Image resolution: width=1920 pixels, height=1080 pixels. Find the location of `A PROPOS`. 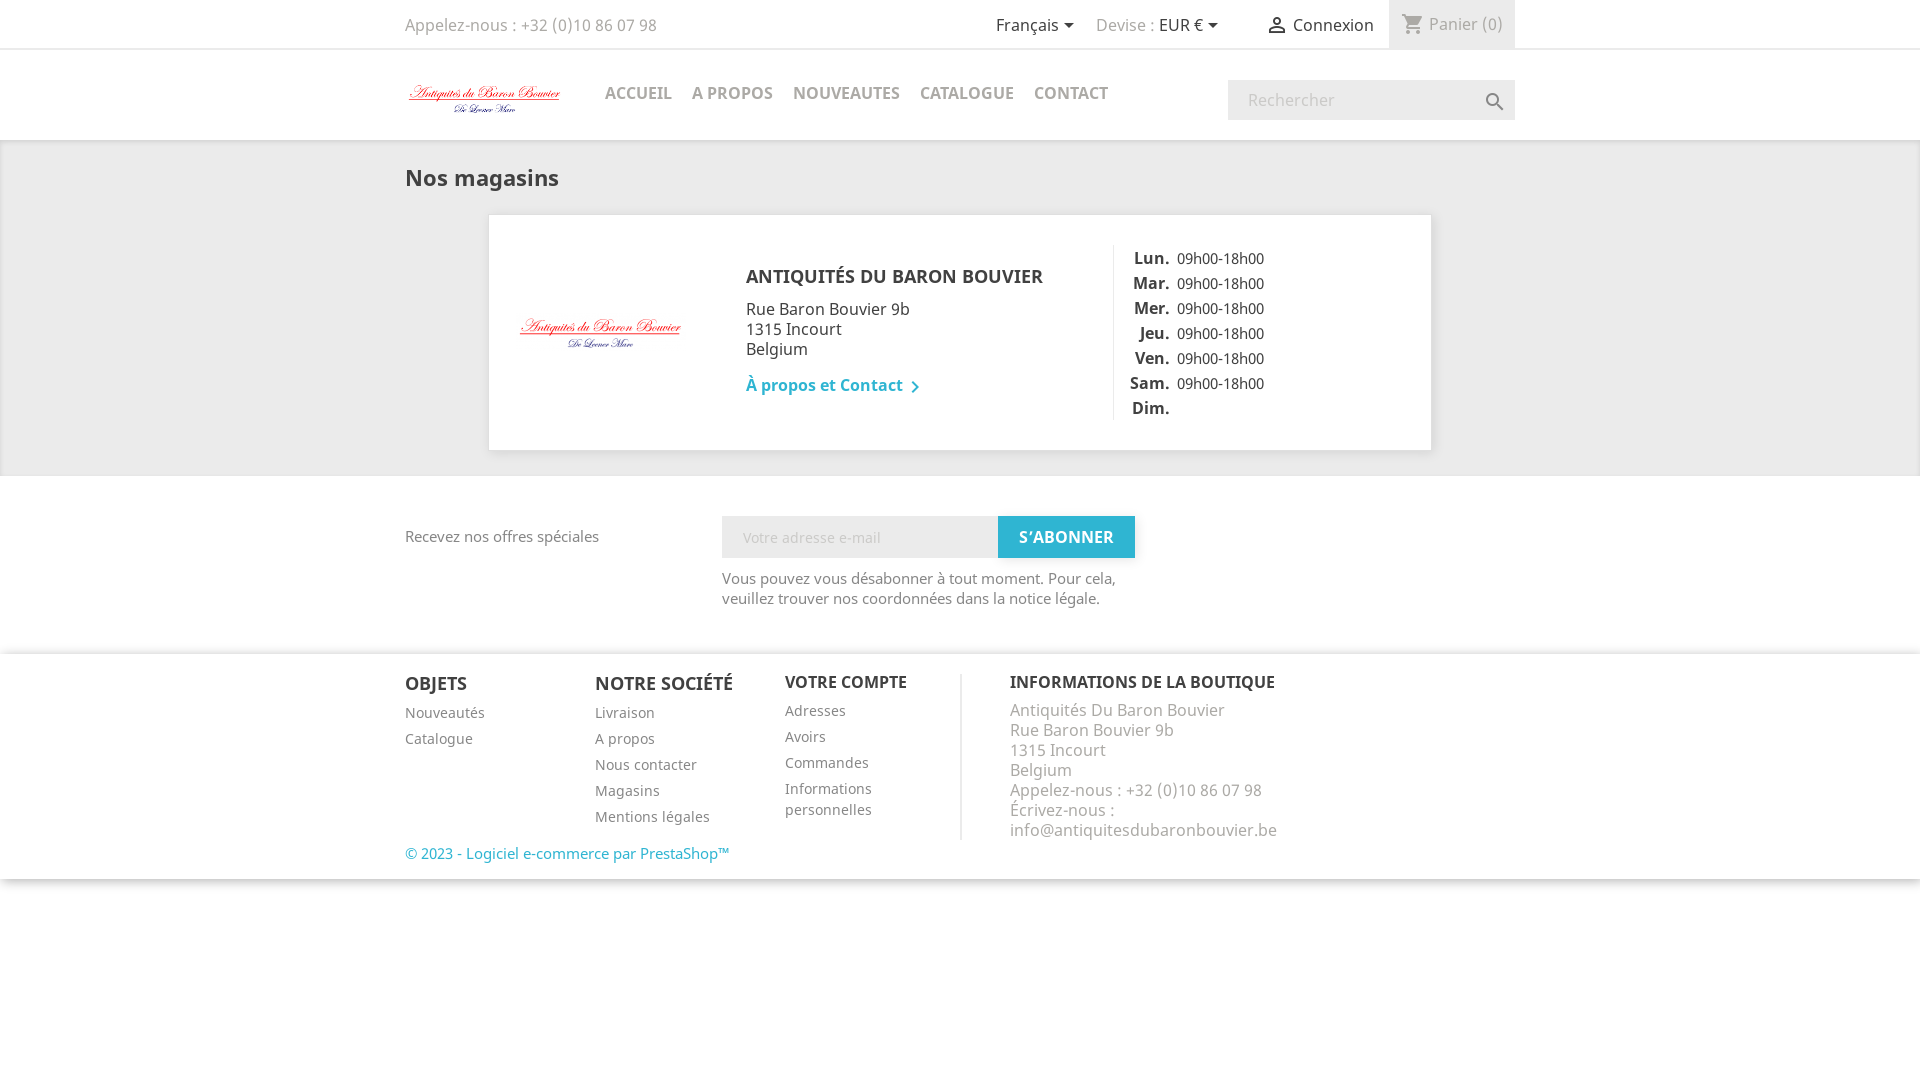

A PROPOS is located at coordinates (732, 94).